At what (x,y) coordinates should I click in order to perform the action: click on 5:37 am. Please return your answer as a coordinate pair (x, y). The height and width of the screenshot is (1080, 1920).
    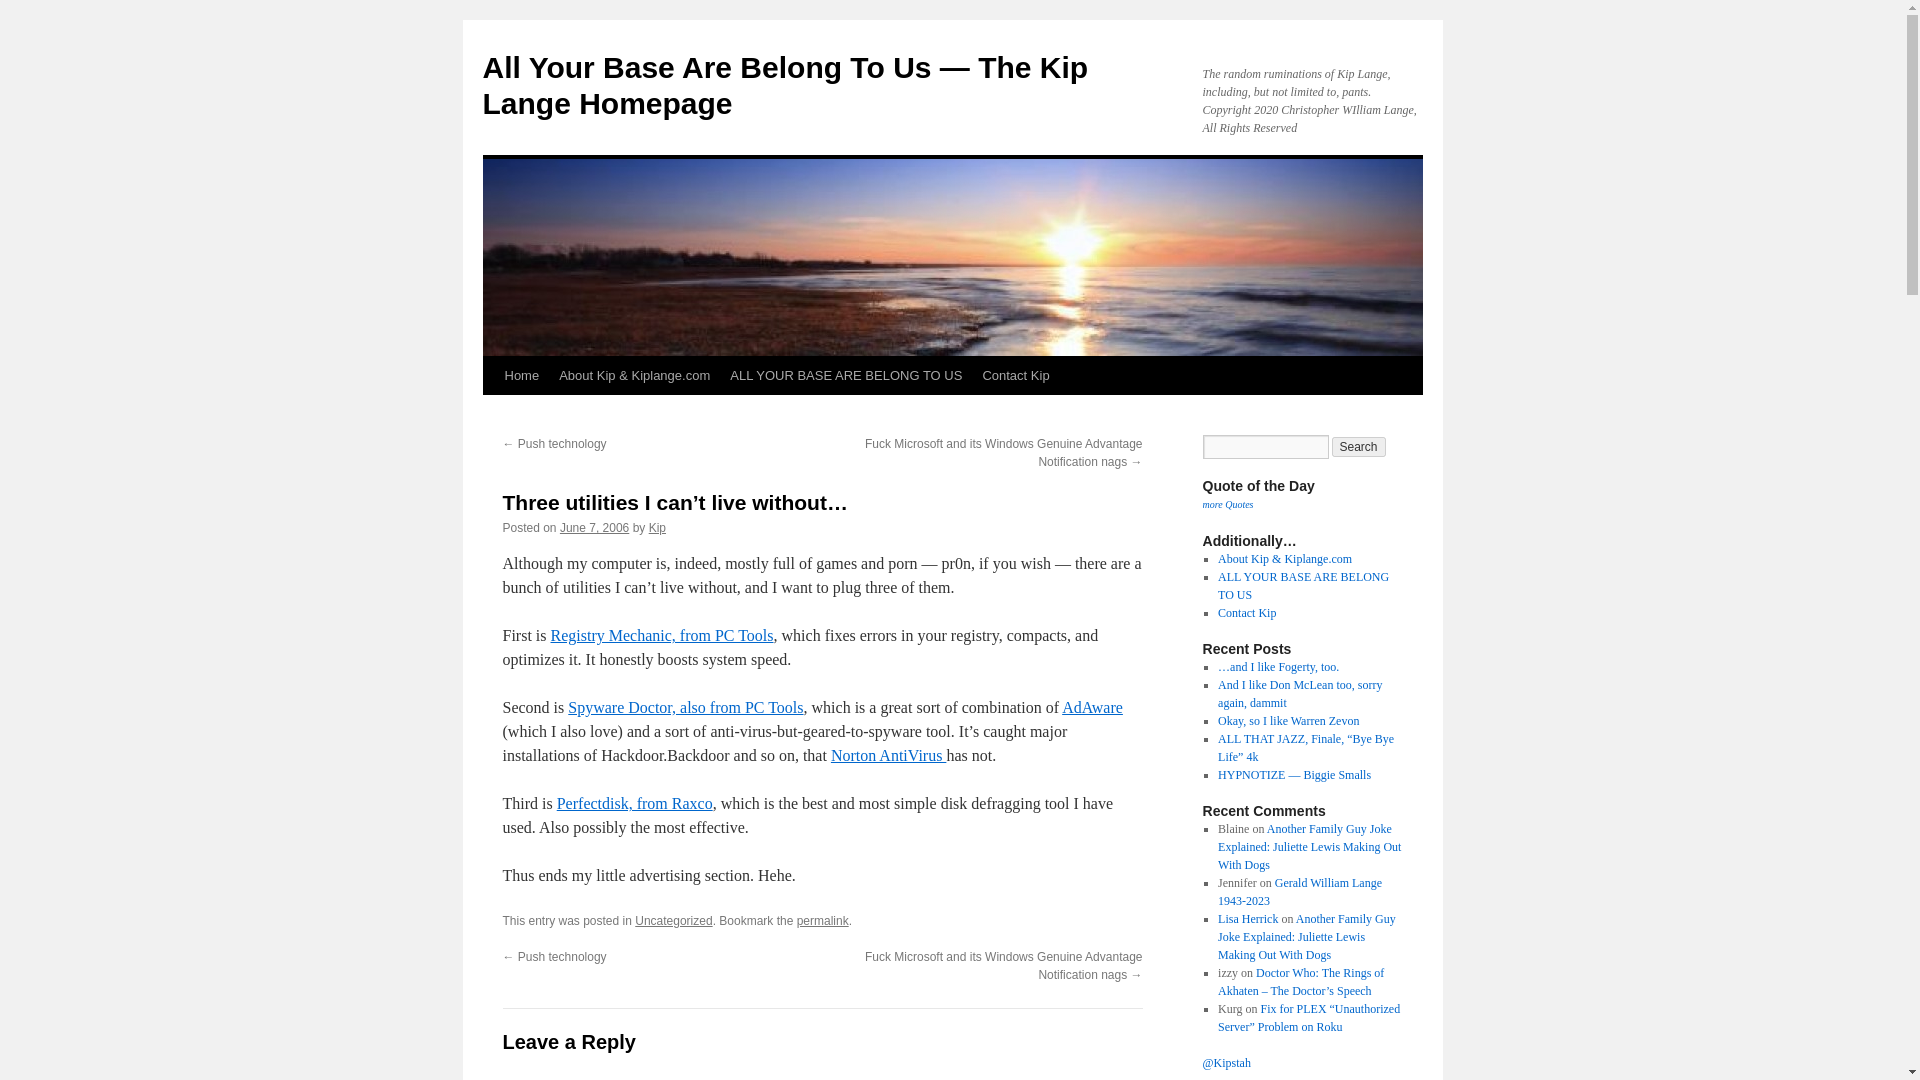
    Looking at the image, I should click on (594, 527).